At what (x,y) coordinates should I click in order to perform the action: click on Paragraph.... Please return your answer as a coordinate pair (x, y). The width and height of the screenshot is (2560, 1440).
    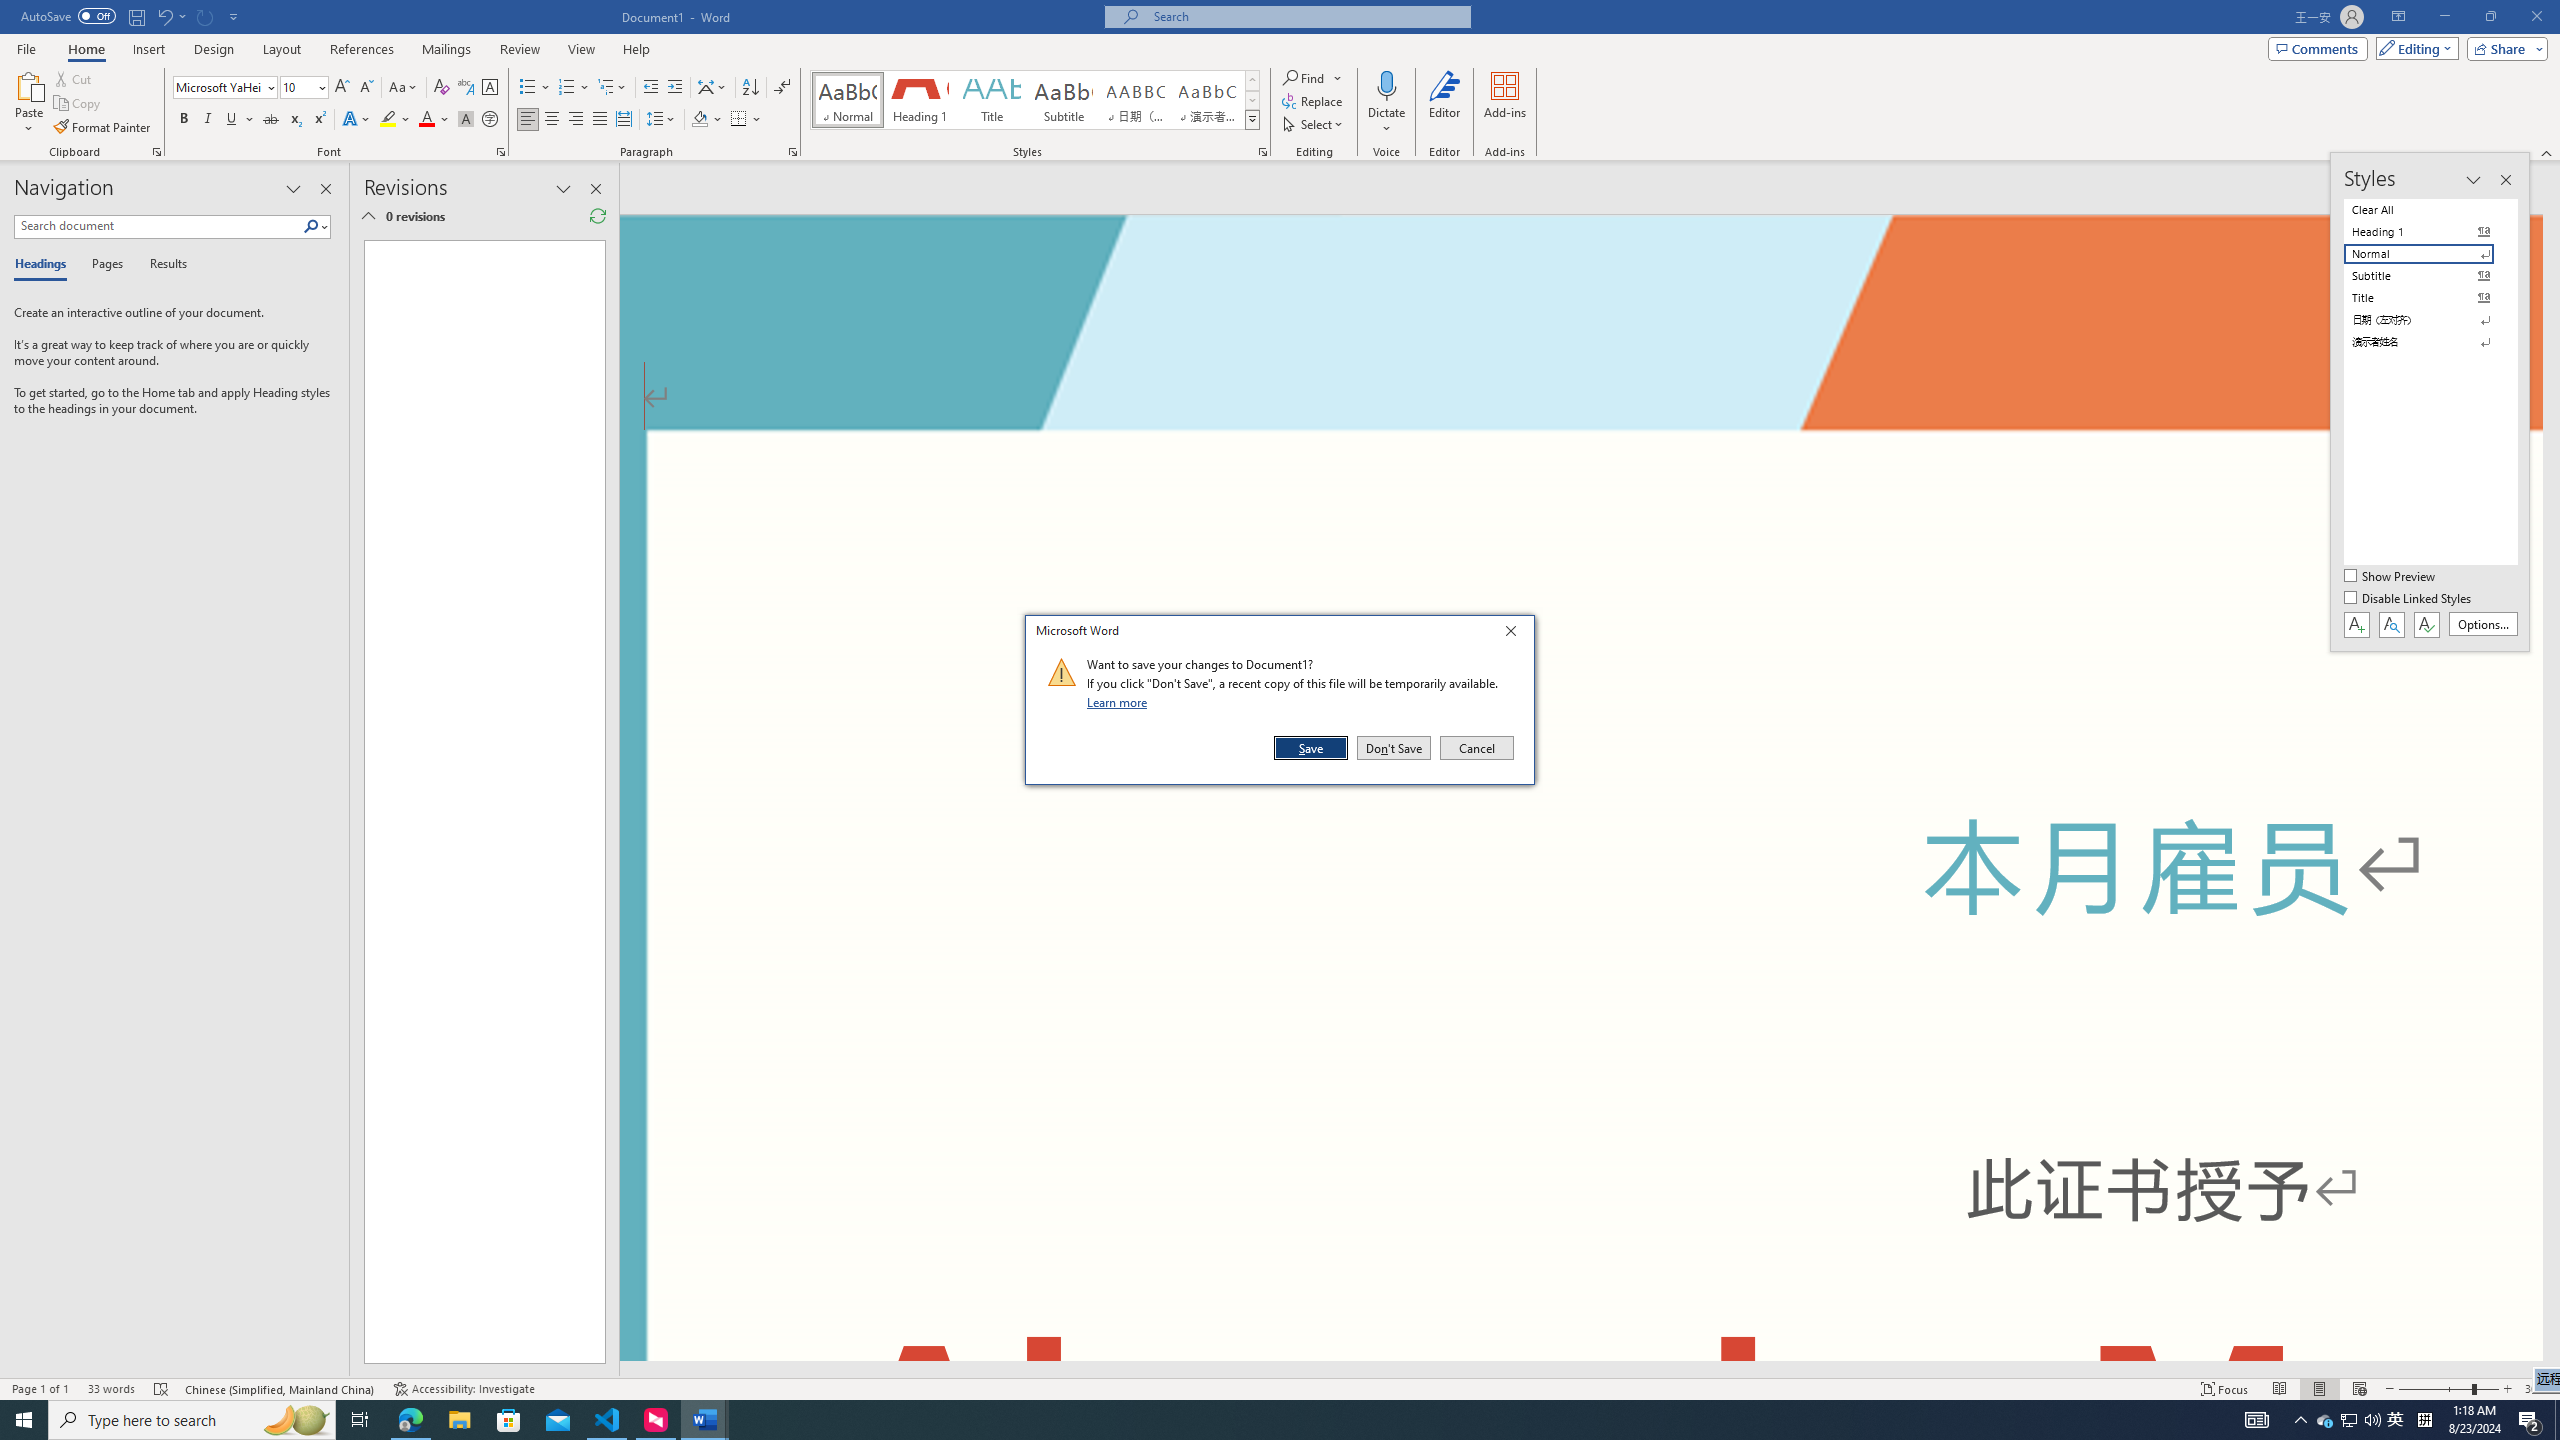
    Looking at the image, I should click on (793, 152).